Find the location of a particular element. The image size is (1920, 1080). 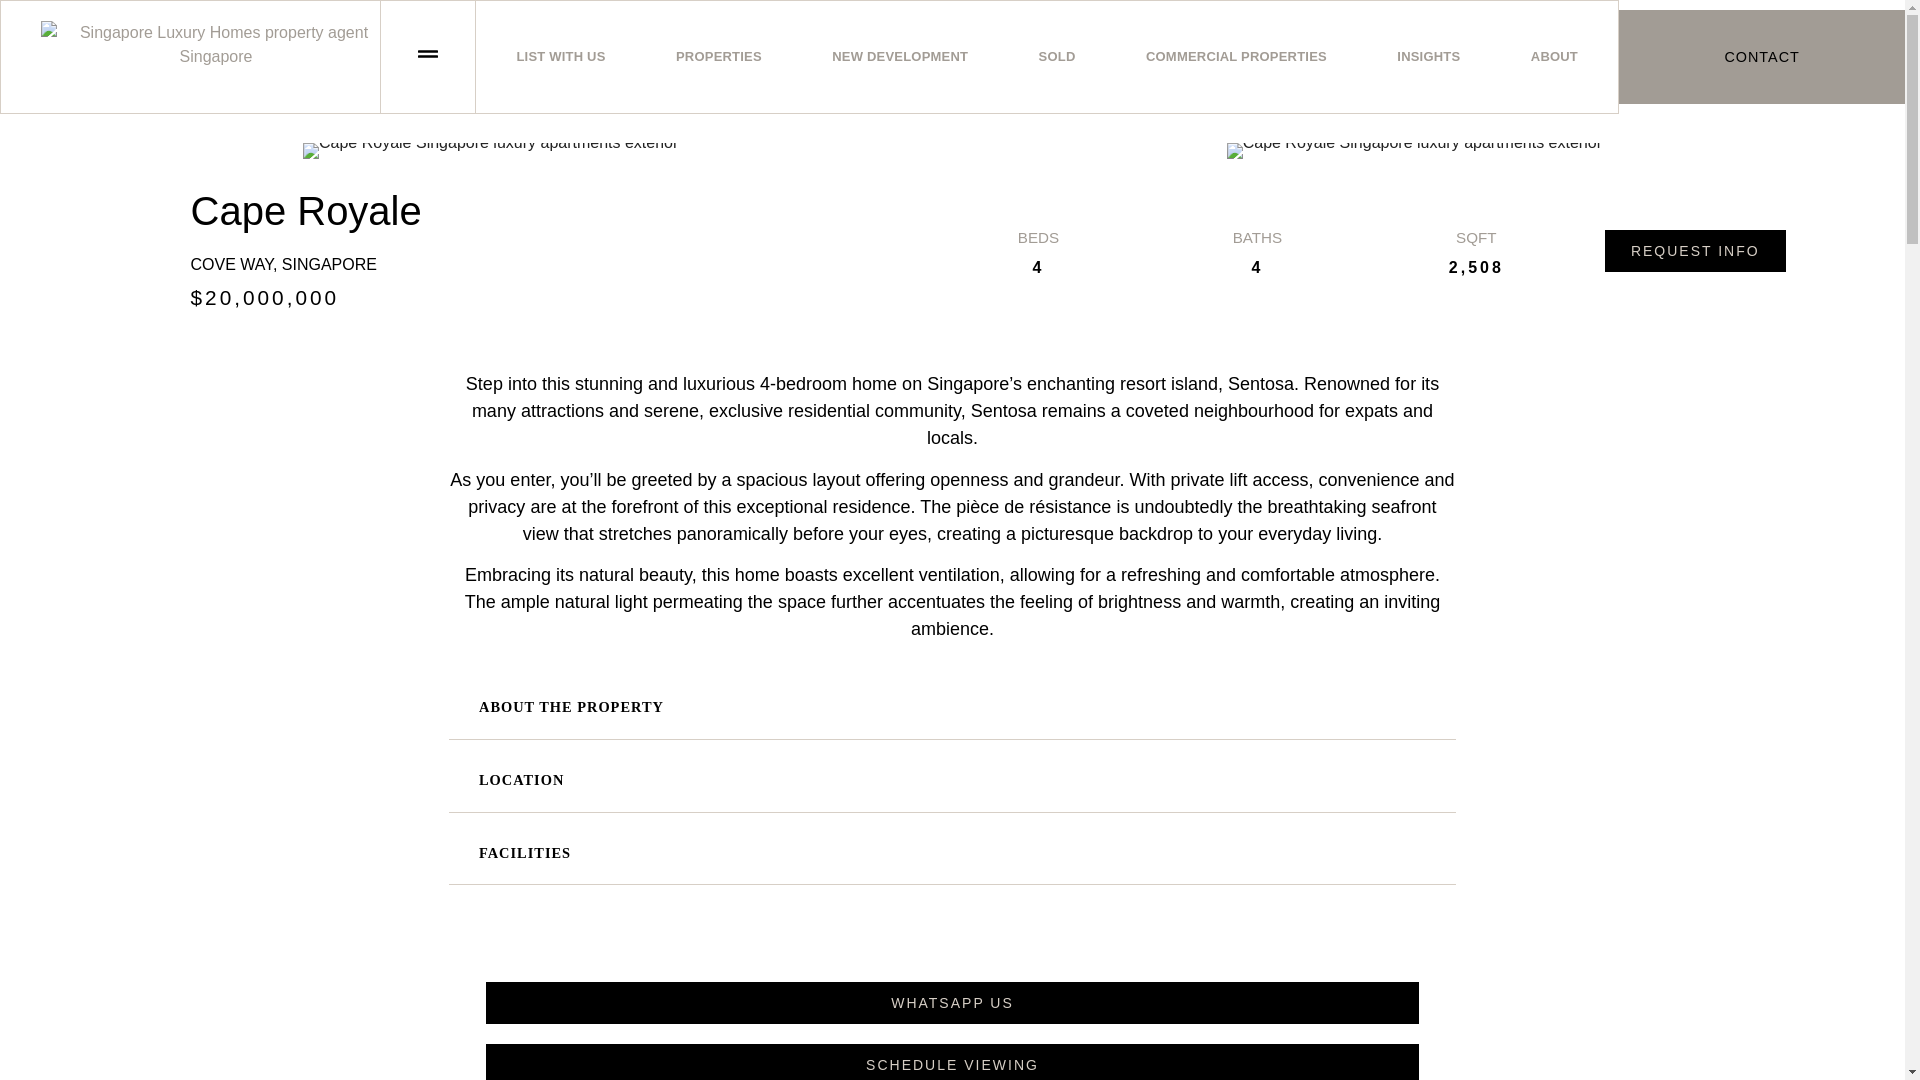

ABOUT is located at coordinates (1554, 56).